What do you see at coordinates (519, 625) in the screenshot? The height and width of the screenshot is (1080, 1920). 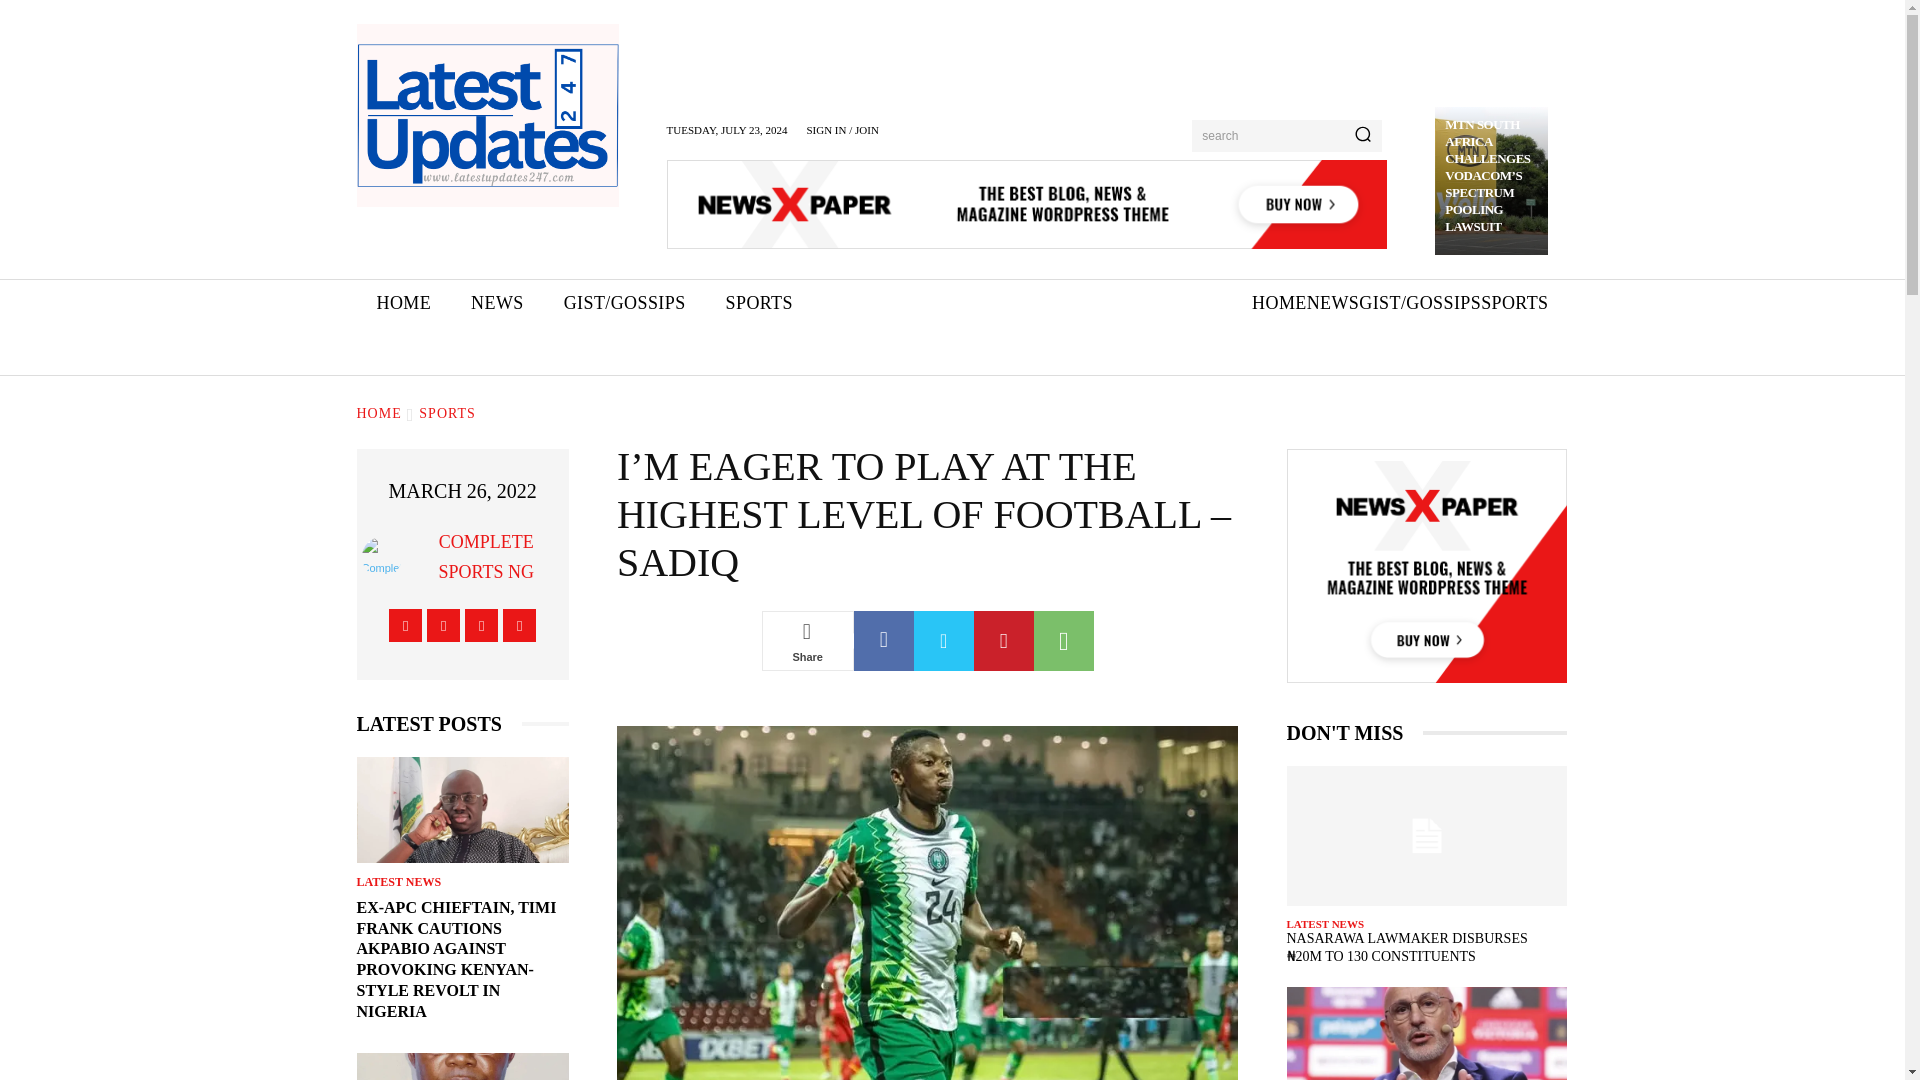 I see `Youtube` at bounding box center [519, 625].